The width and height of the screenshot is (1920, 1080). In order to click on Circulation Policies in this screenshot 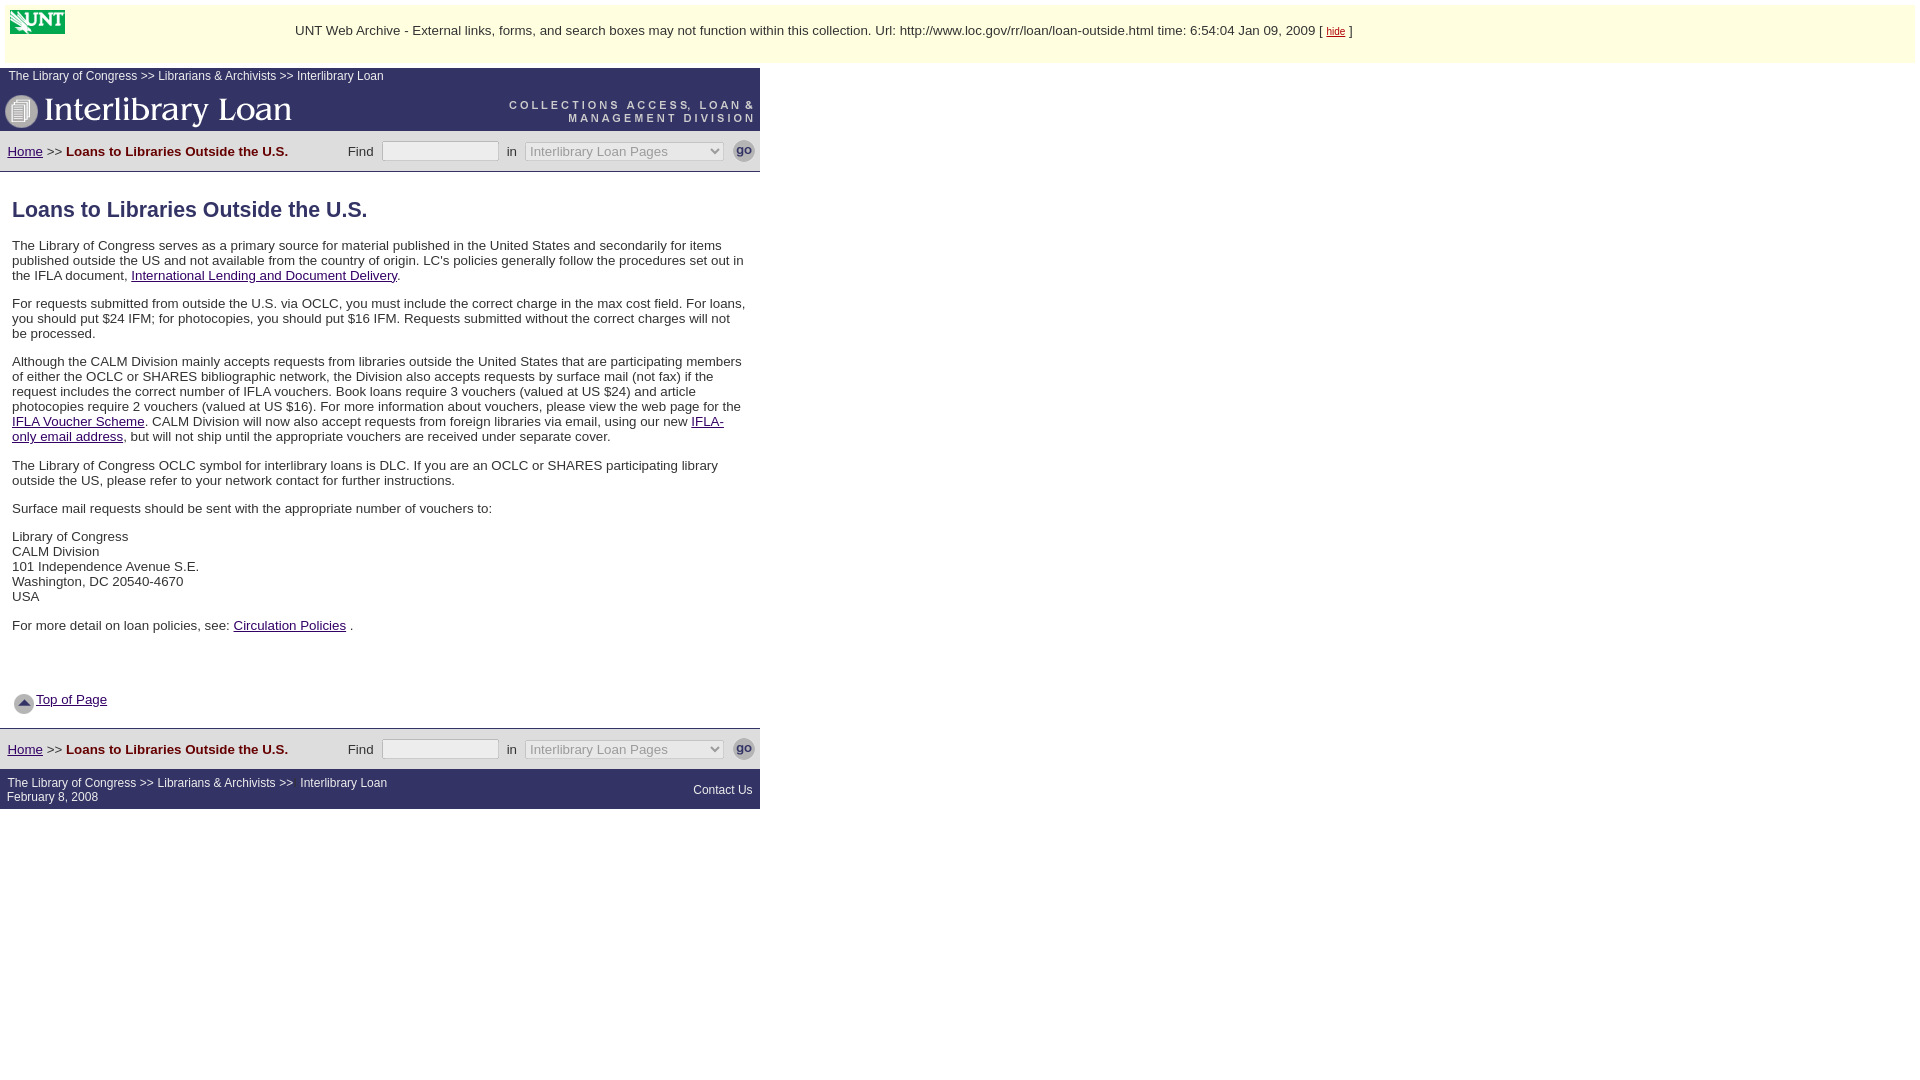, I will do `click(290, 624)`.